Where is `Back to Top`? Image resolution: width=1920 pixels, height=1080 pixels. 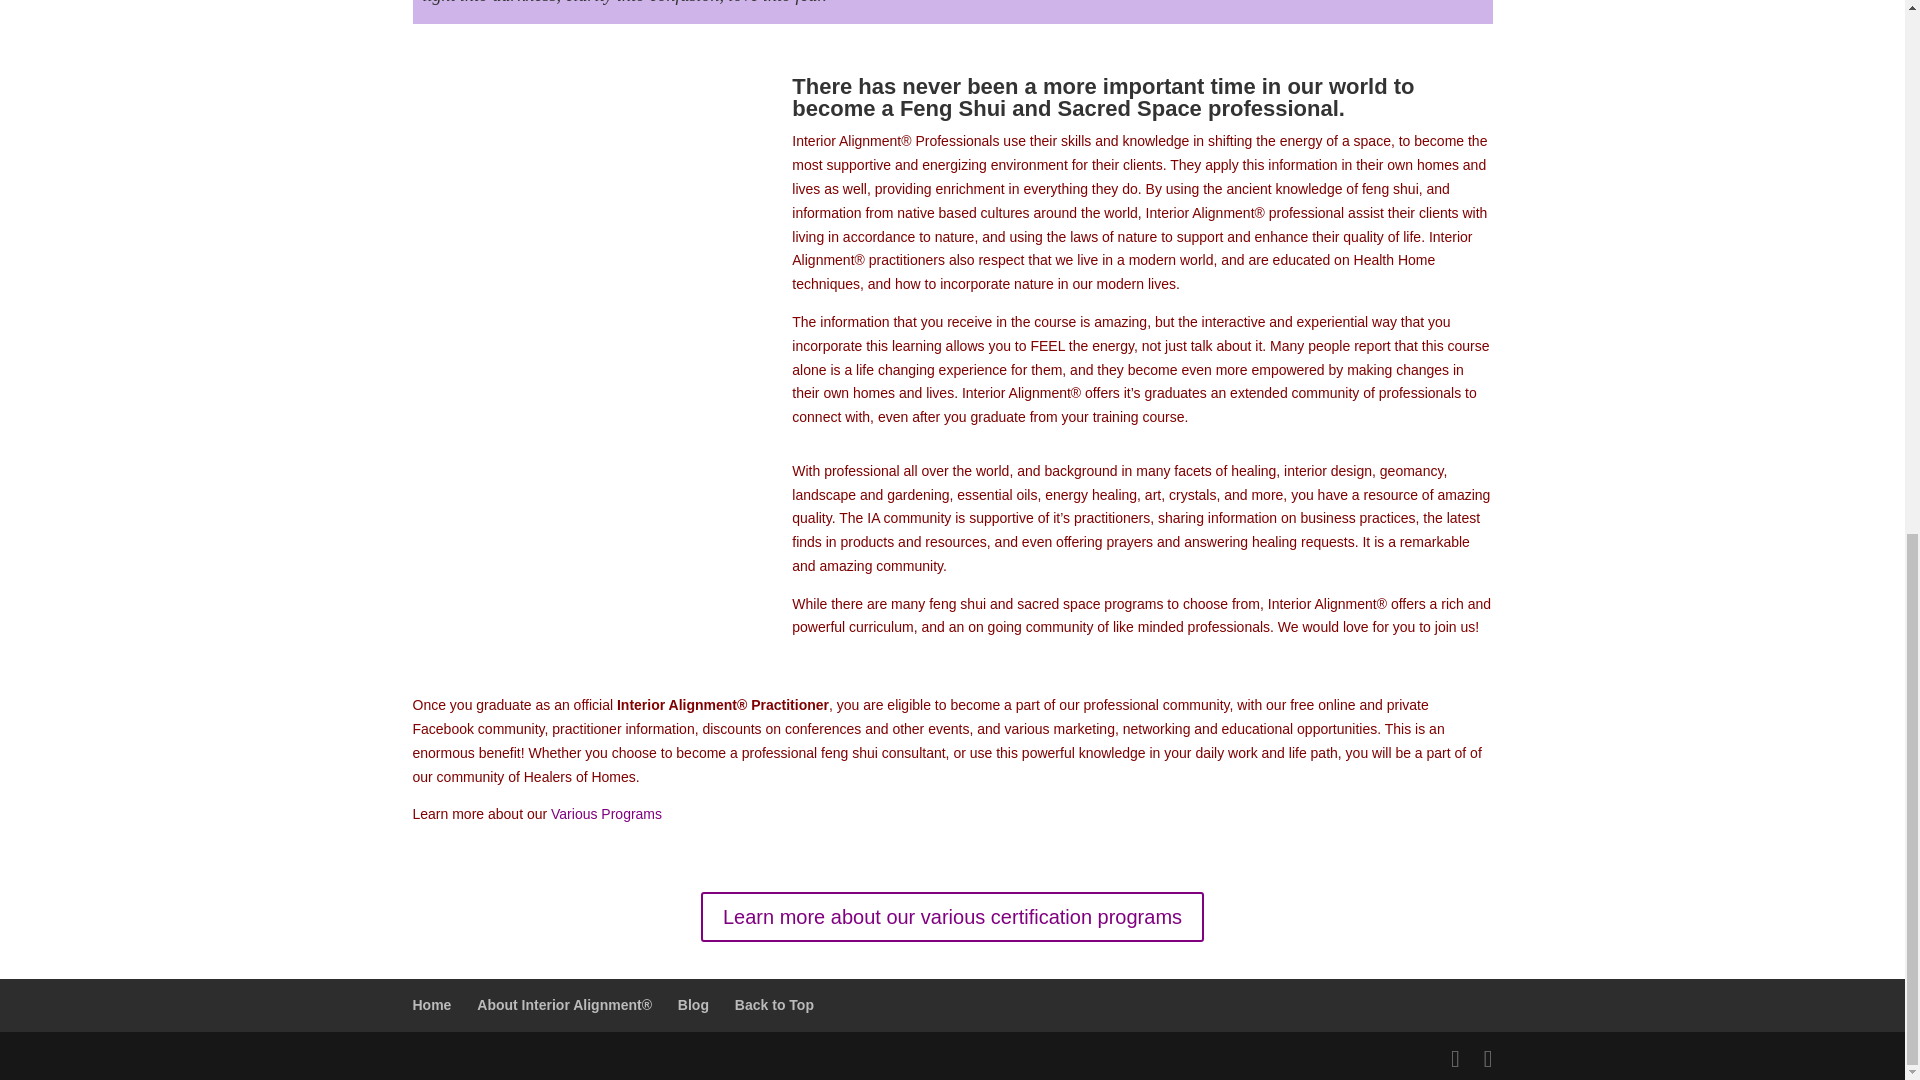
Back to Top is located at coordinates (774, 1004).